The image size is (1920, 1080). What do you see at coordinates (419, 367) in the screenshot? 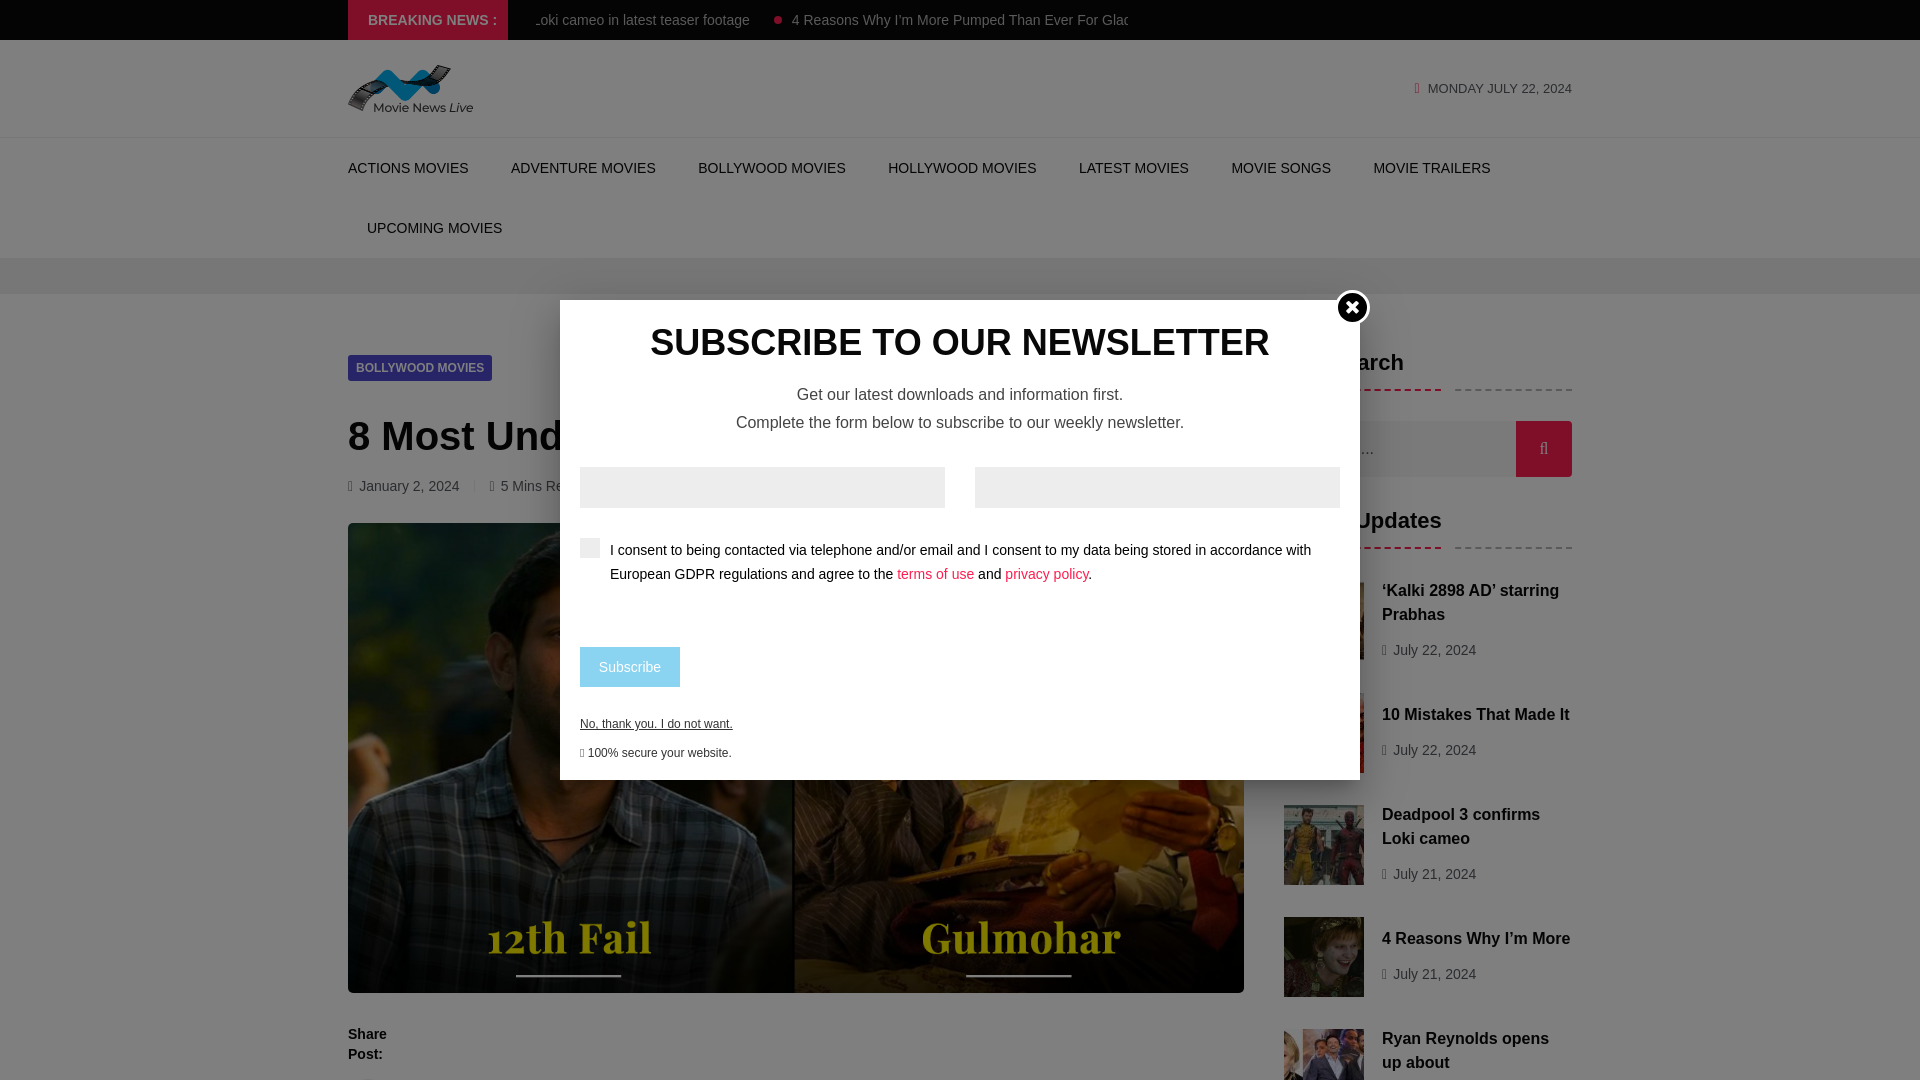
I see `BOLLYWOOD MOVIES` at bounding box center [419, 367].